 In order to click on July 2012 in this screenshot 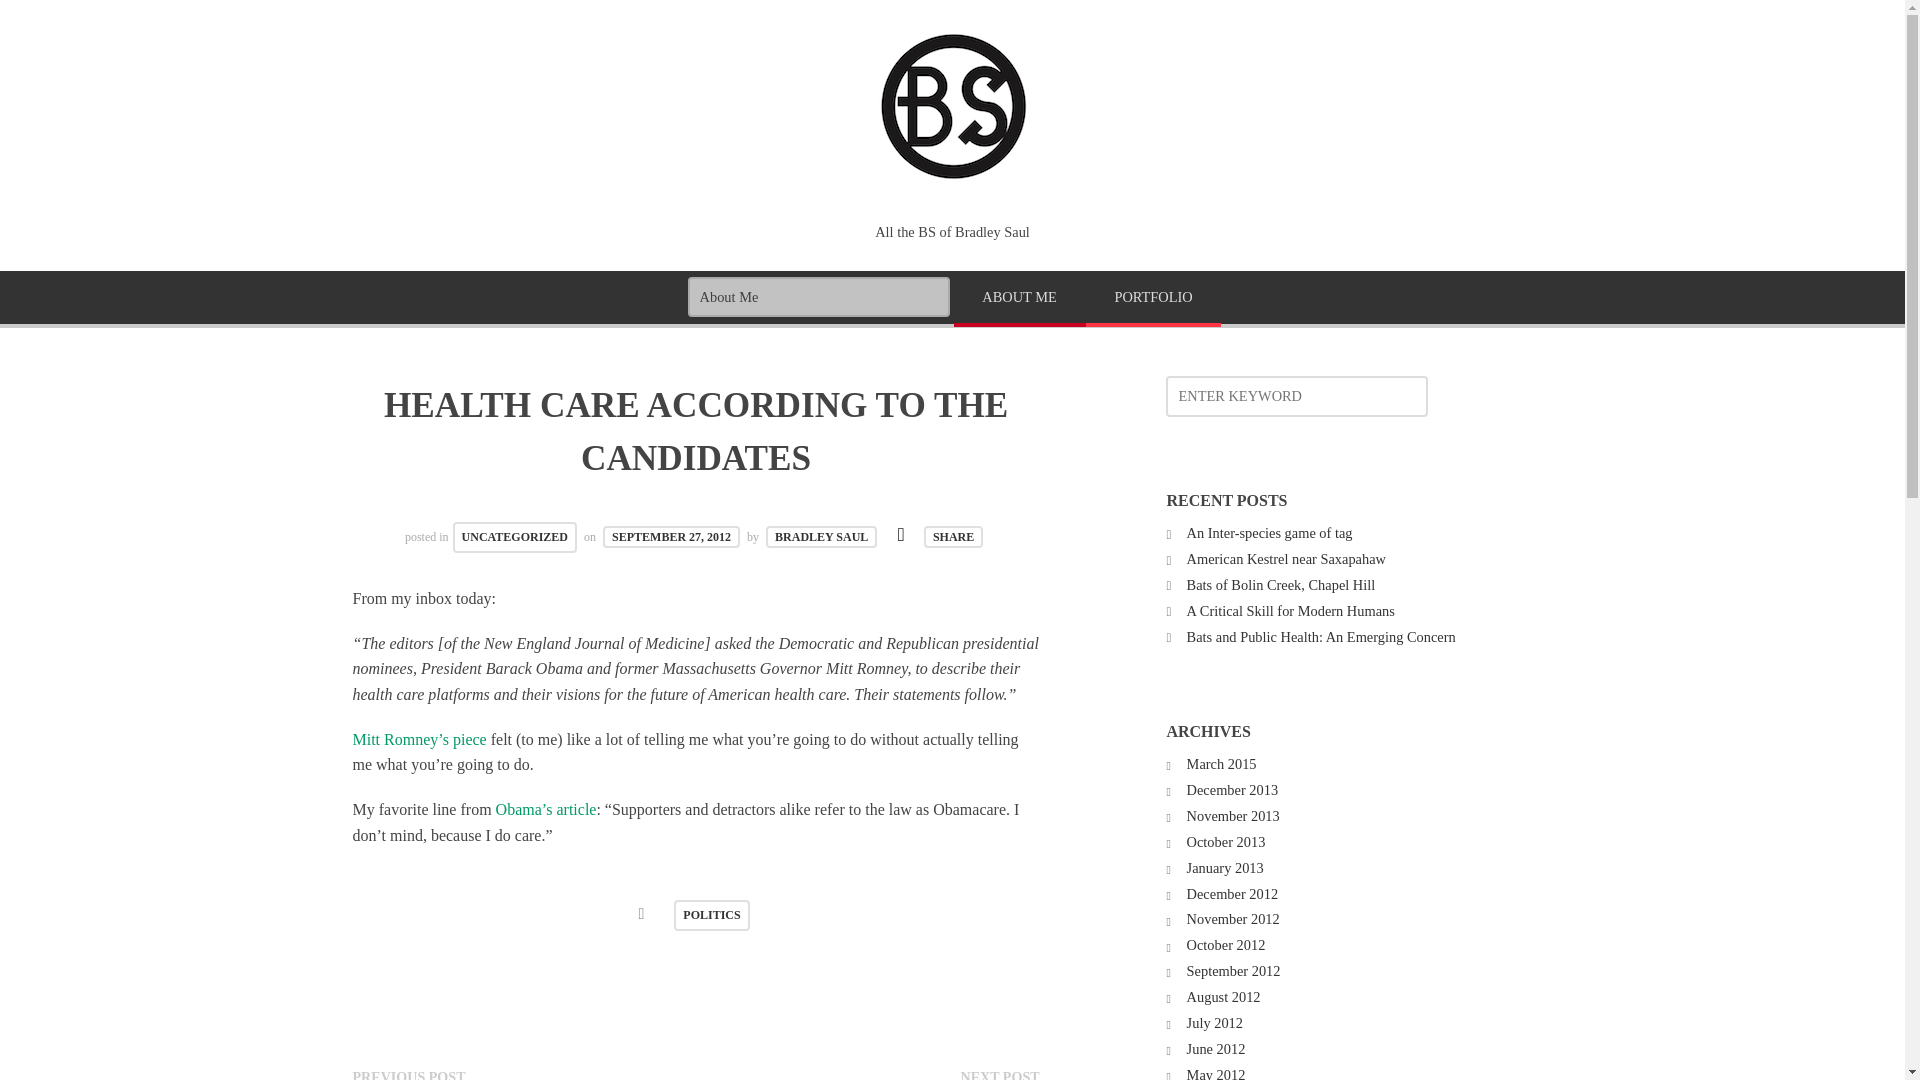, I will do `click(1214, 1023)`.